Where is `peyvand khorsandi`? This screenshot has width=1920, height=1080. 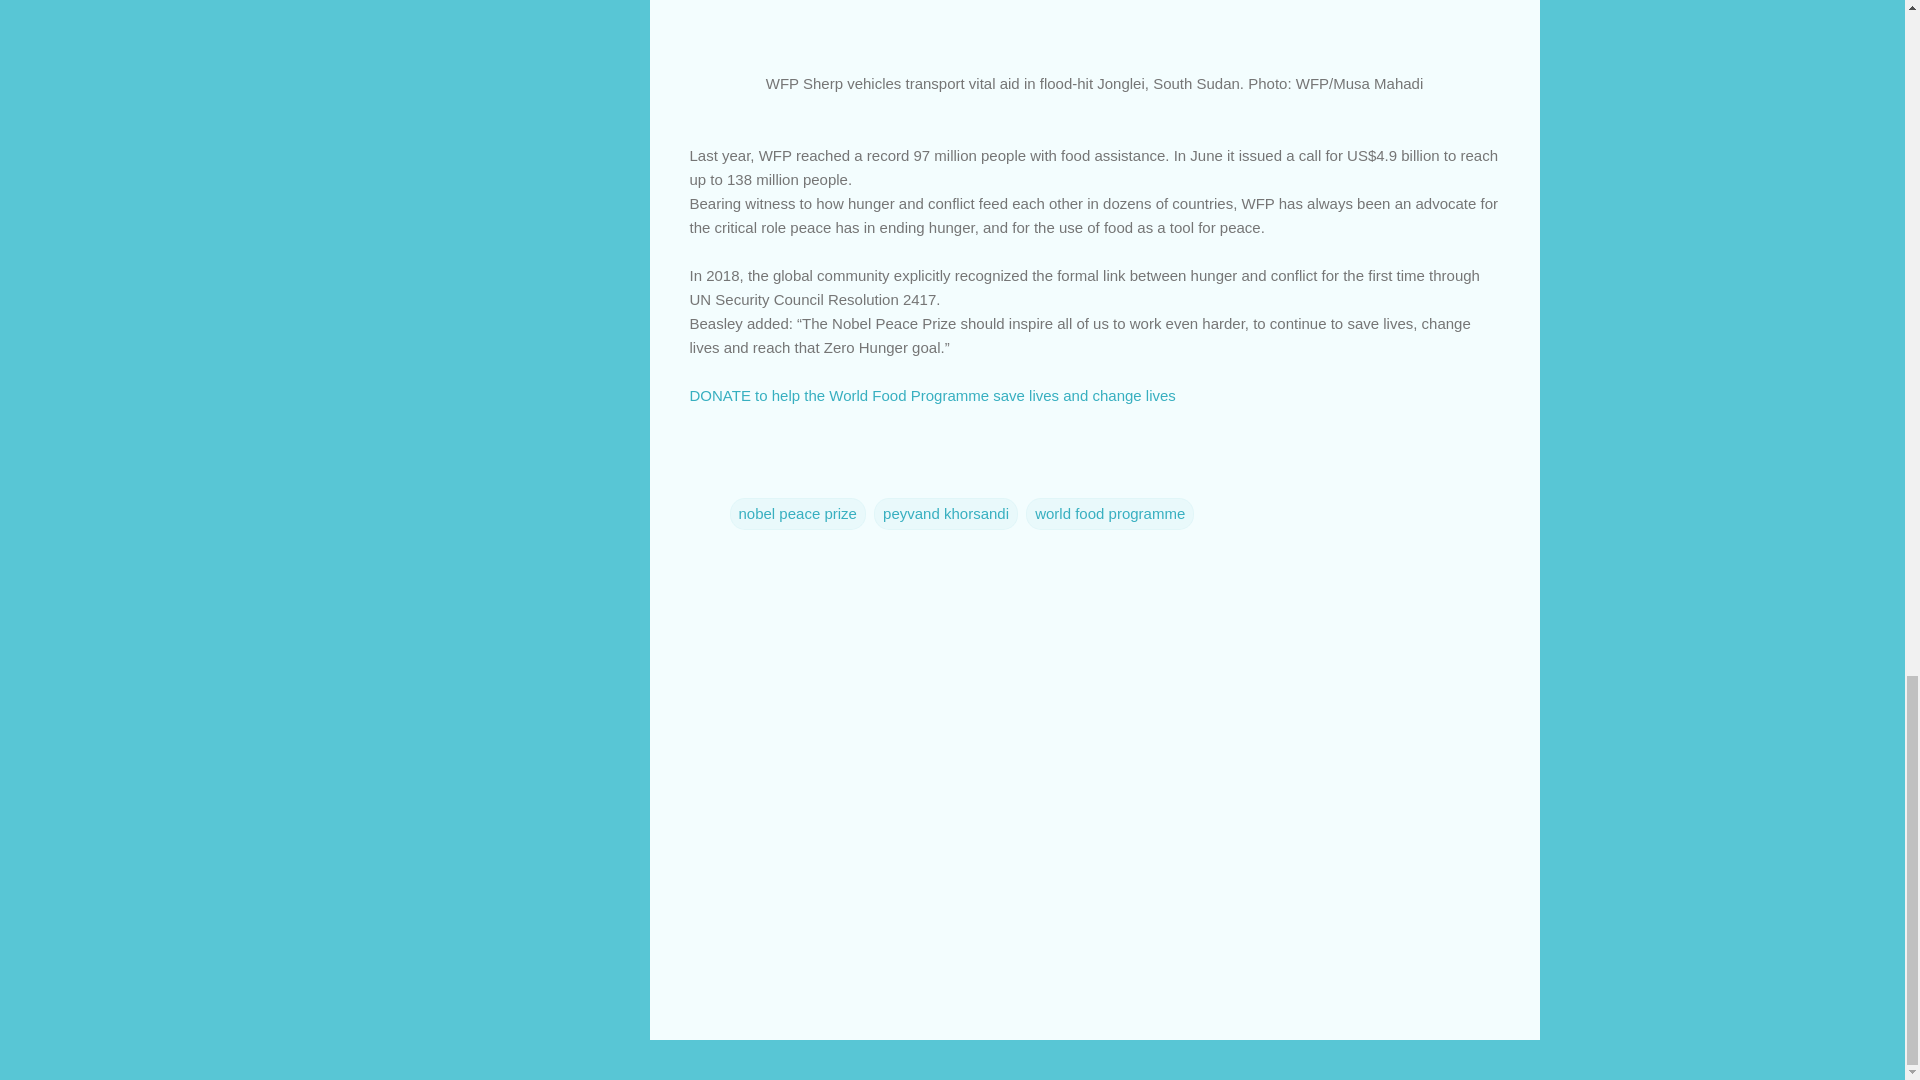 peyvand khorsandi is located at coordinates (945, 512).